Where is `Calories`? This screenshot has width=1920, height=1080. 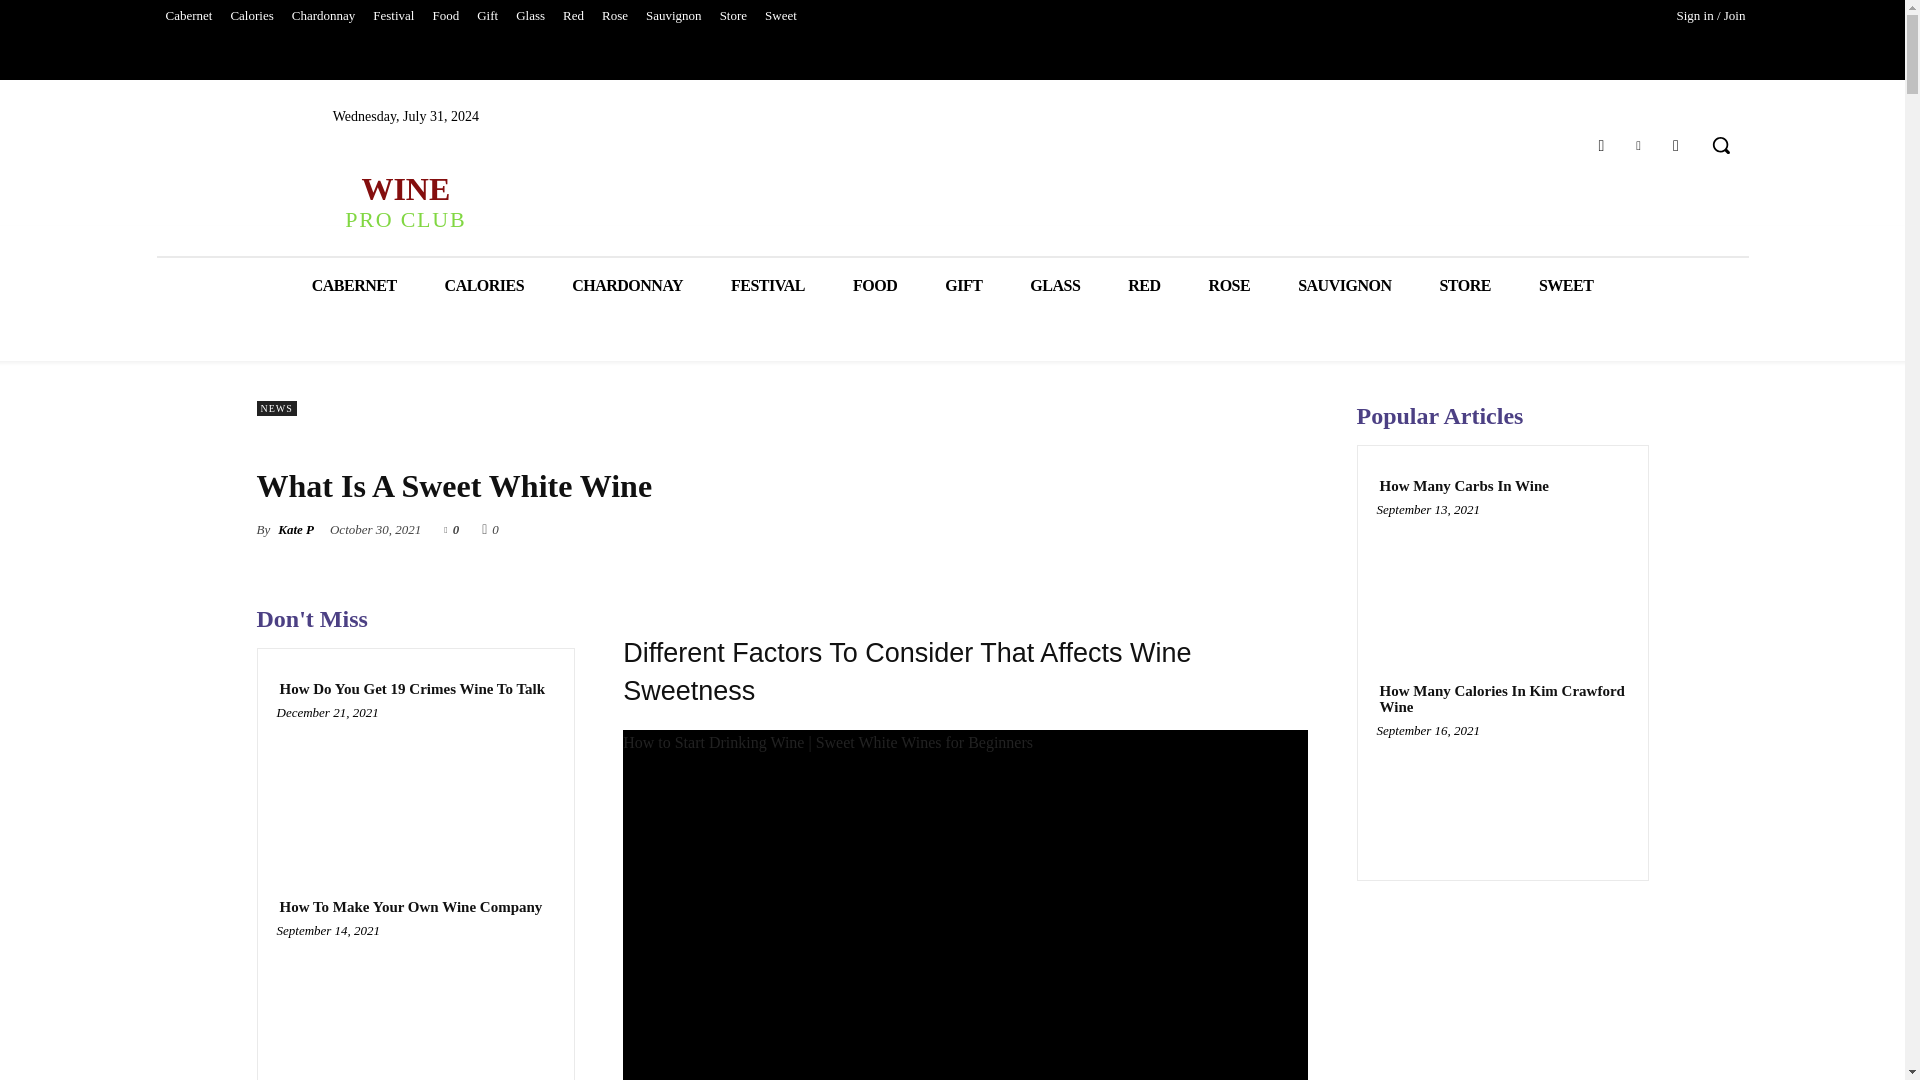 Calories is located at coordinates (251, 16).